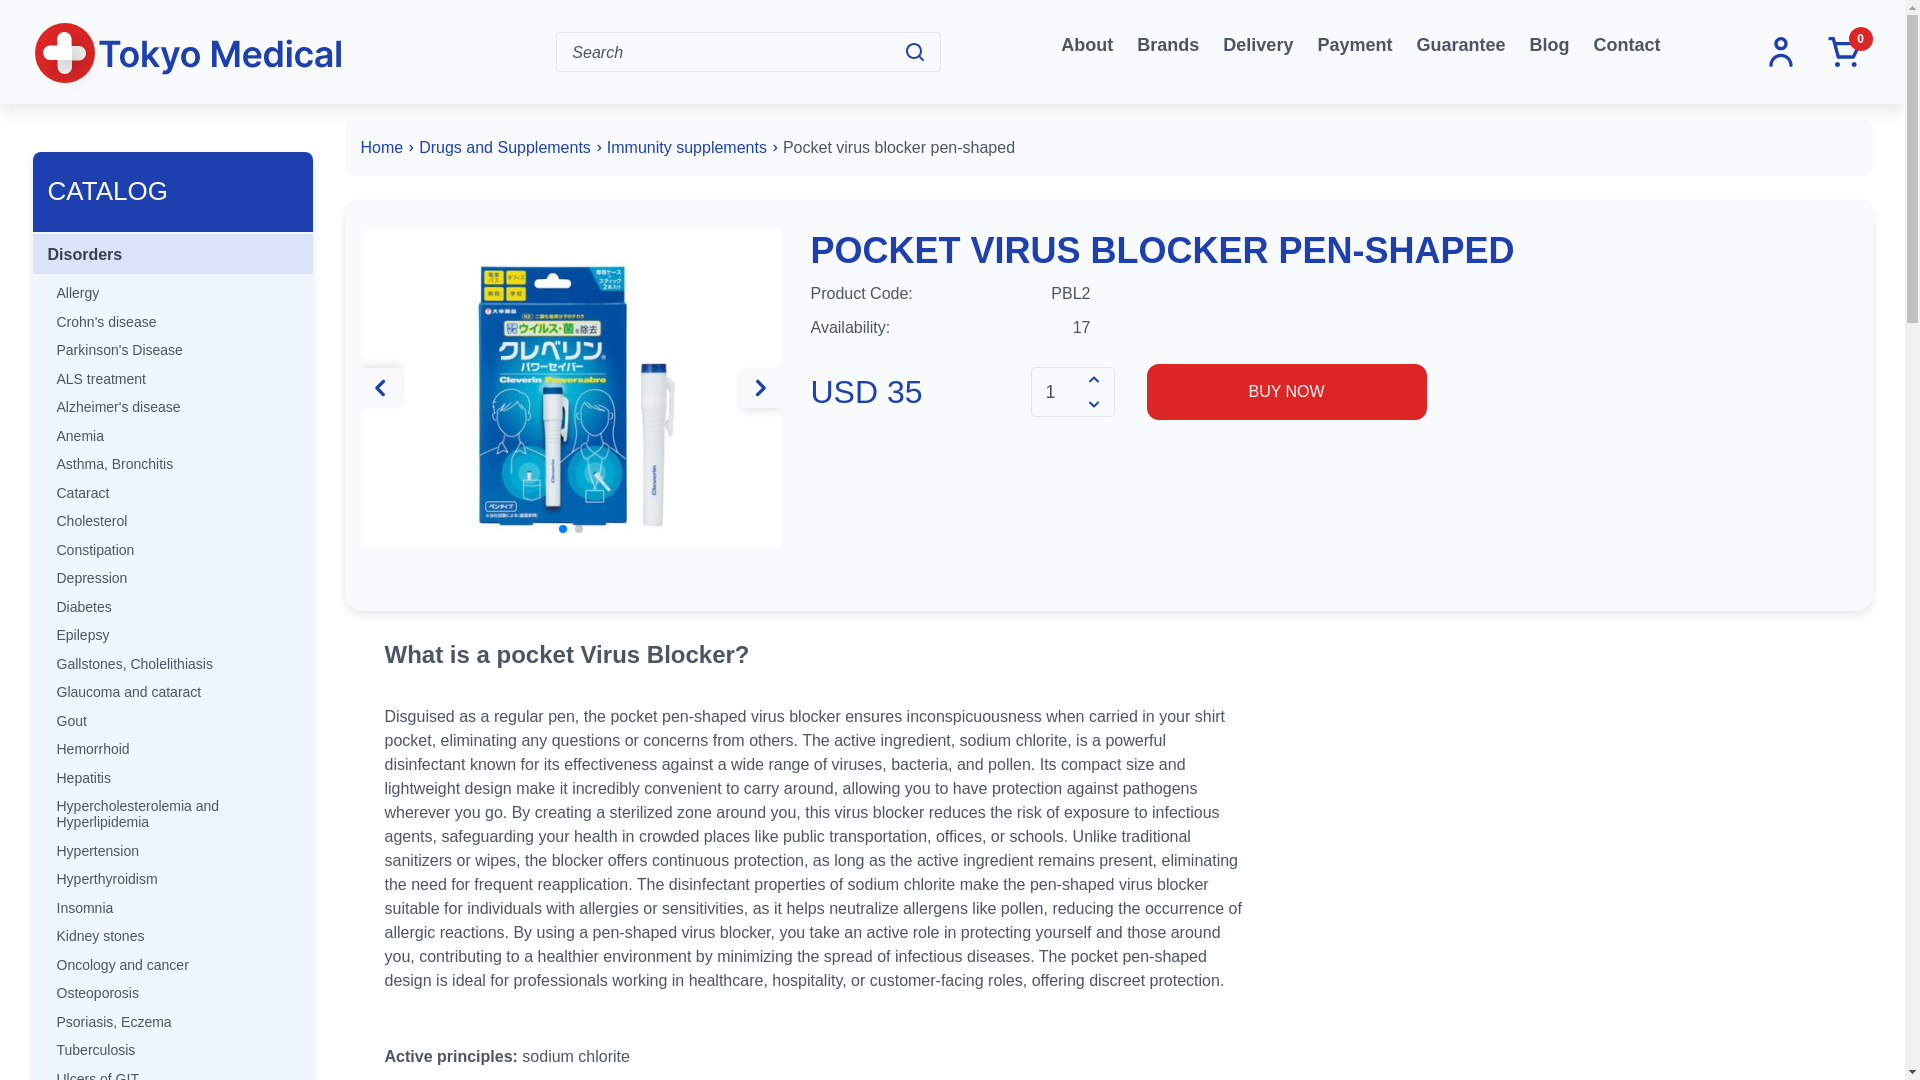  I want to click on 1, so click(1059, 392).